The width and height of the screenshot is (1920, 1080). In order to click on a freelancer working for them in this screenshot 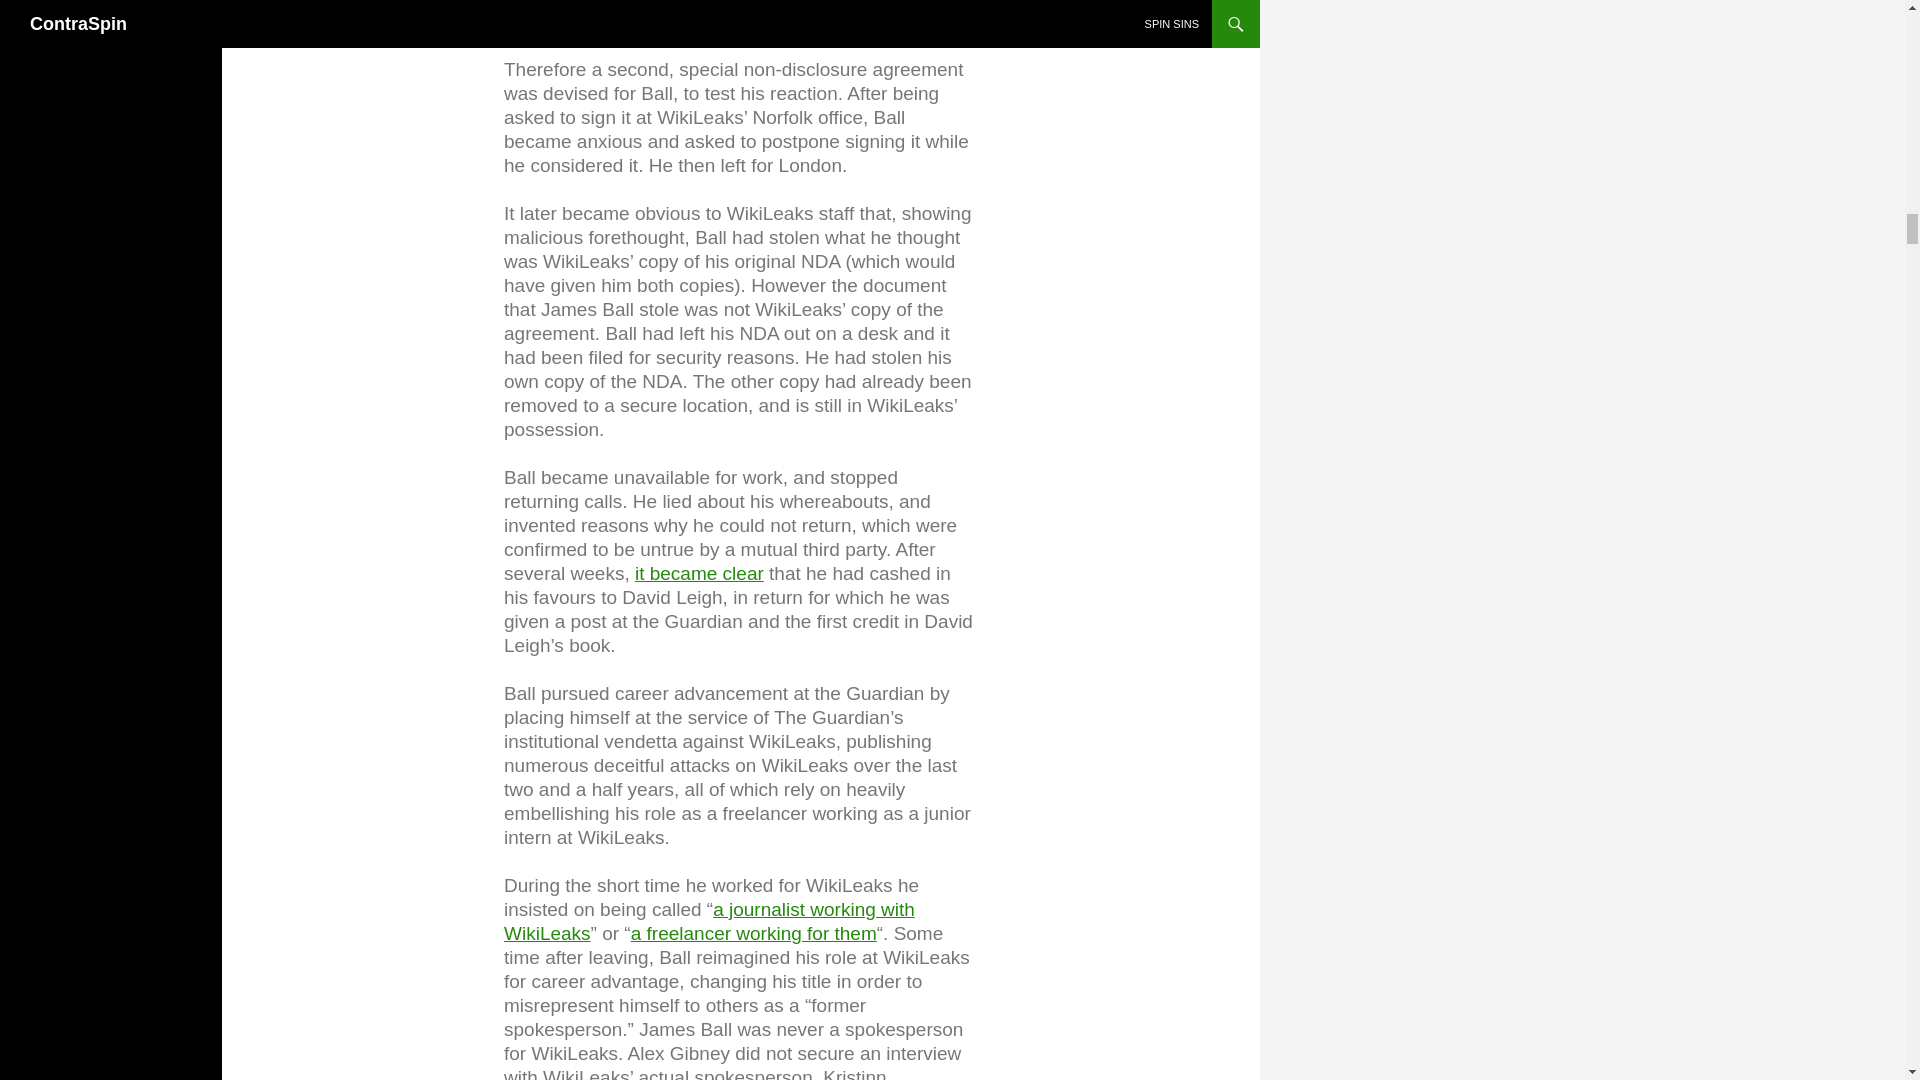, I will do `click(754, 932)`.